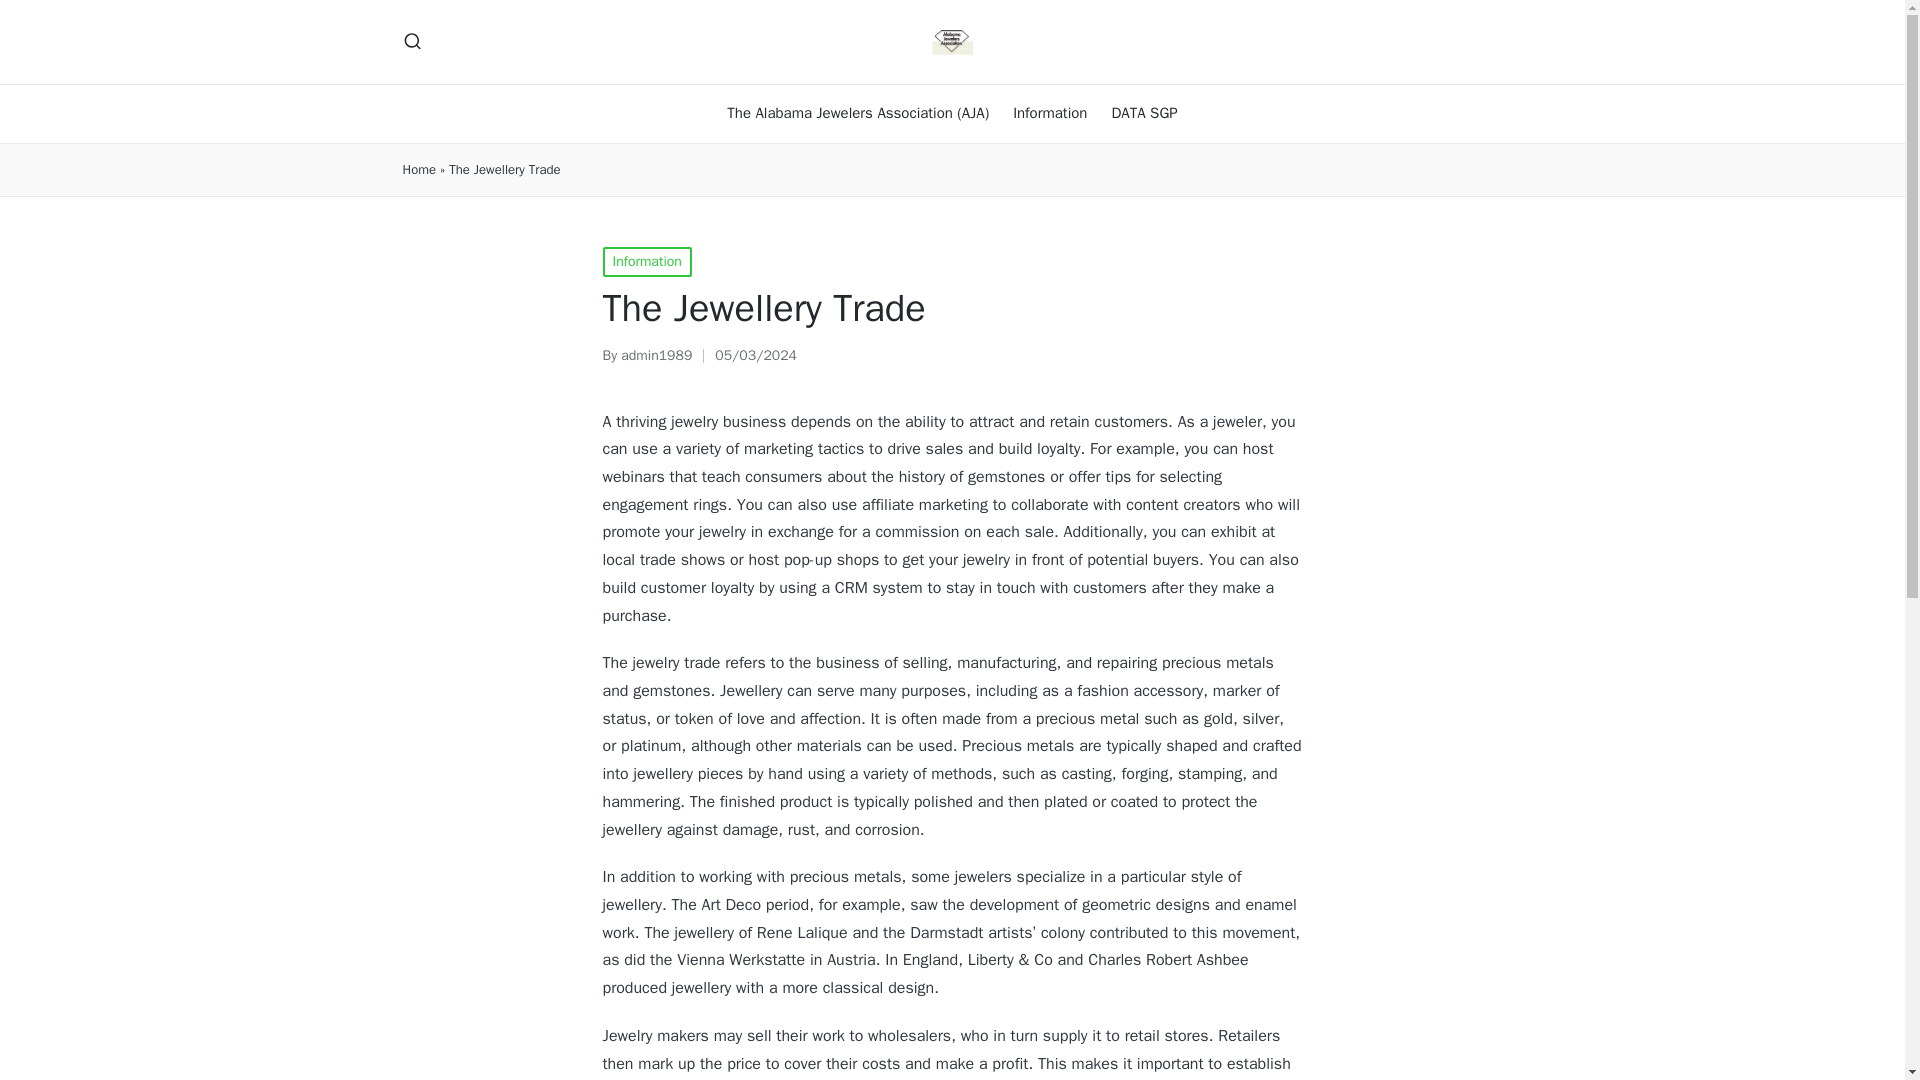  What do you see at coordinates (656, 354) in the screenshot?
I see `admin1989` at bounding box center [656, 354].